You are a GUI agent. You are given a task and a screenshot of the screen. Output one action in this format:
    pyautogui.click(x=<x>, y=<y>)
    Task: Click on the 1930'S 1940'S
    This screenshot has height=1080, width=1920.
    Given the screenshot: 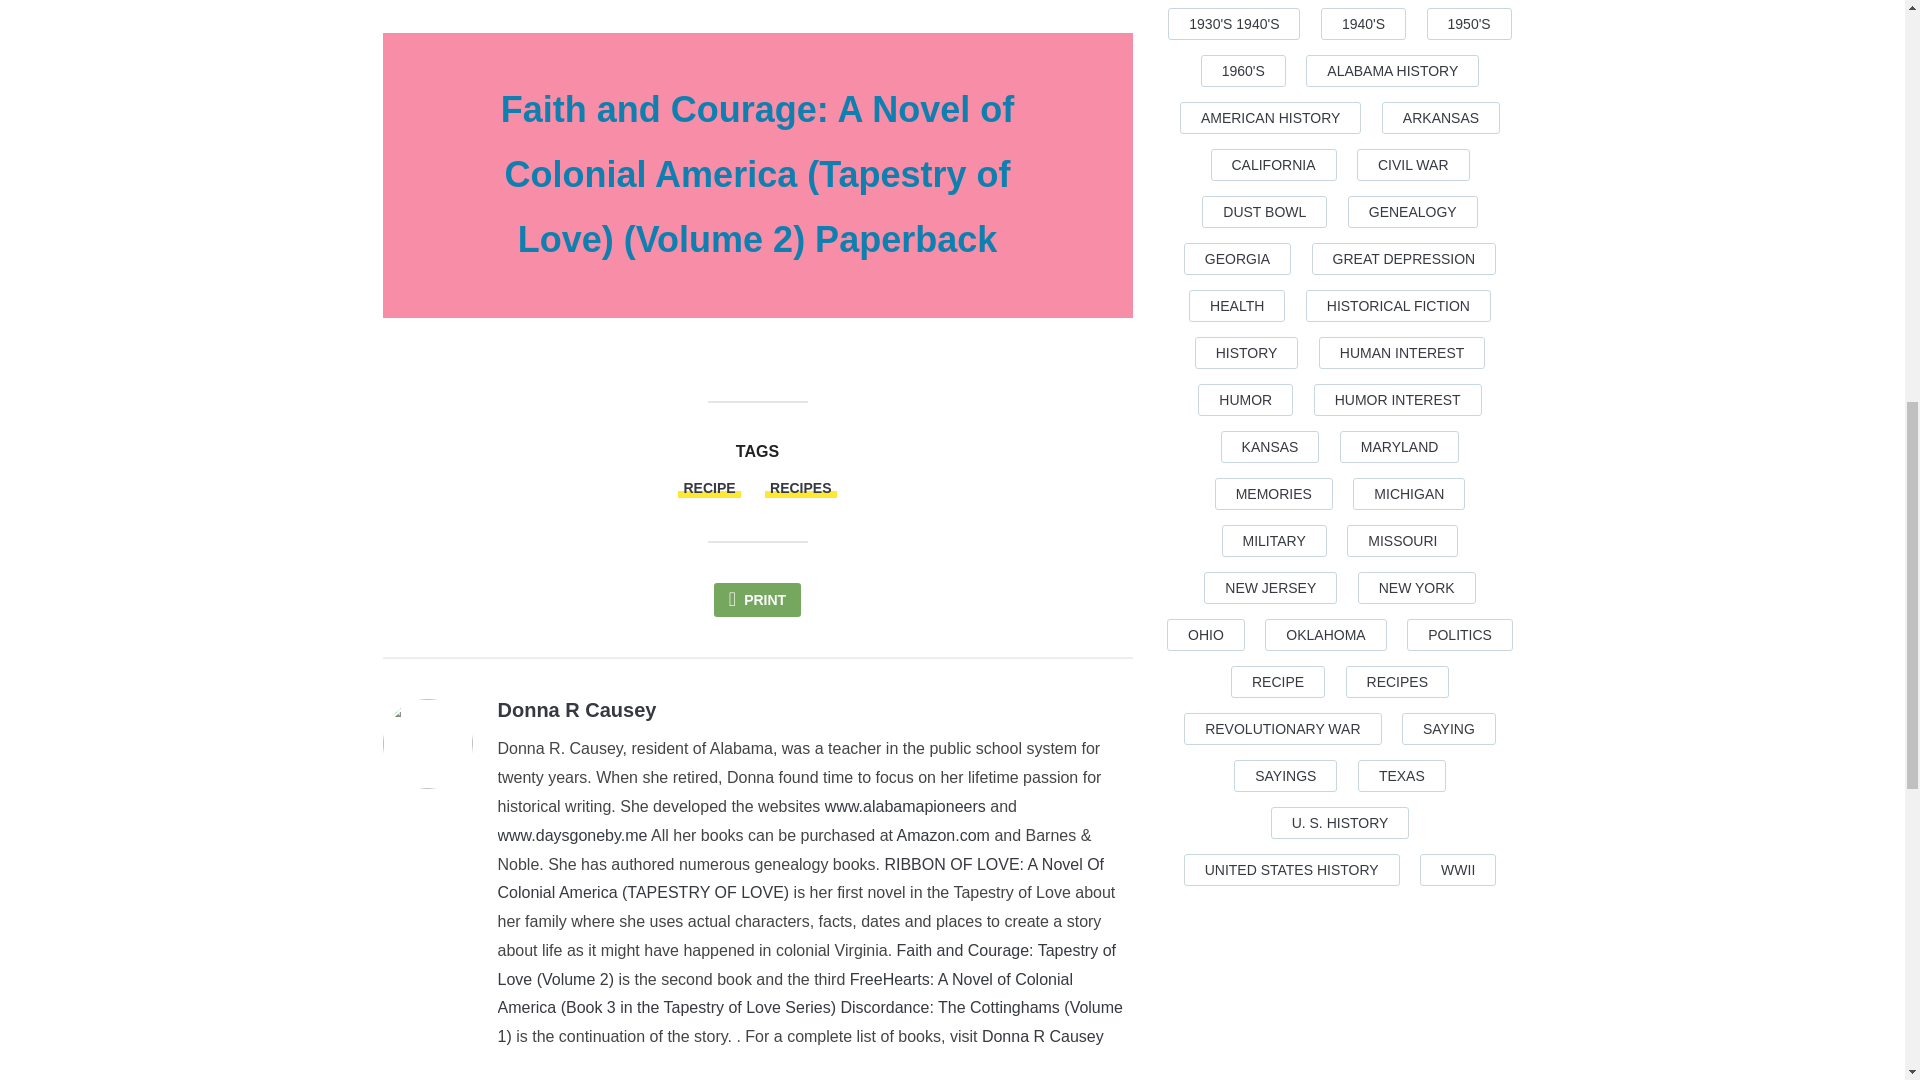 What is the action you would take?
    pyautogui.click(x=1233, y=23)
    